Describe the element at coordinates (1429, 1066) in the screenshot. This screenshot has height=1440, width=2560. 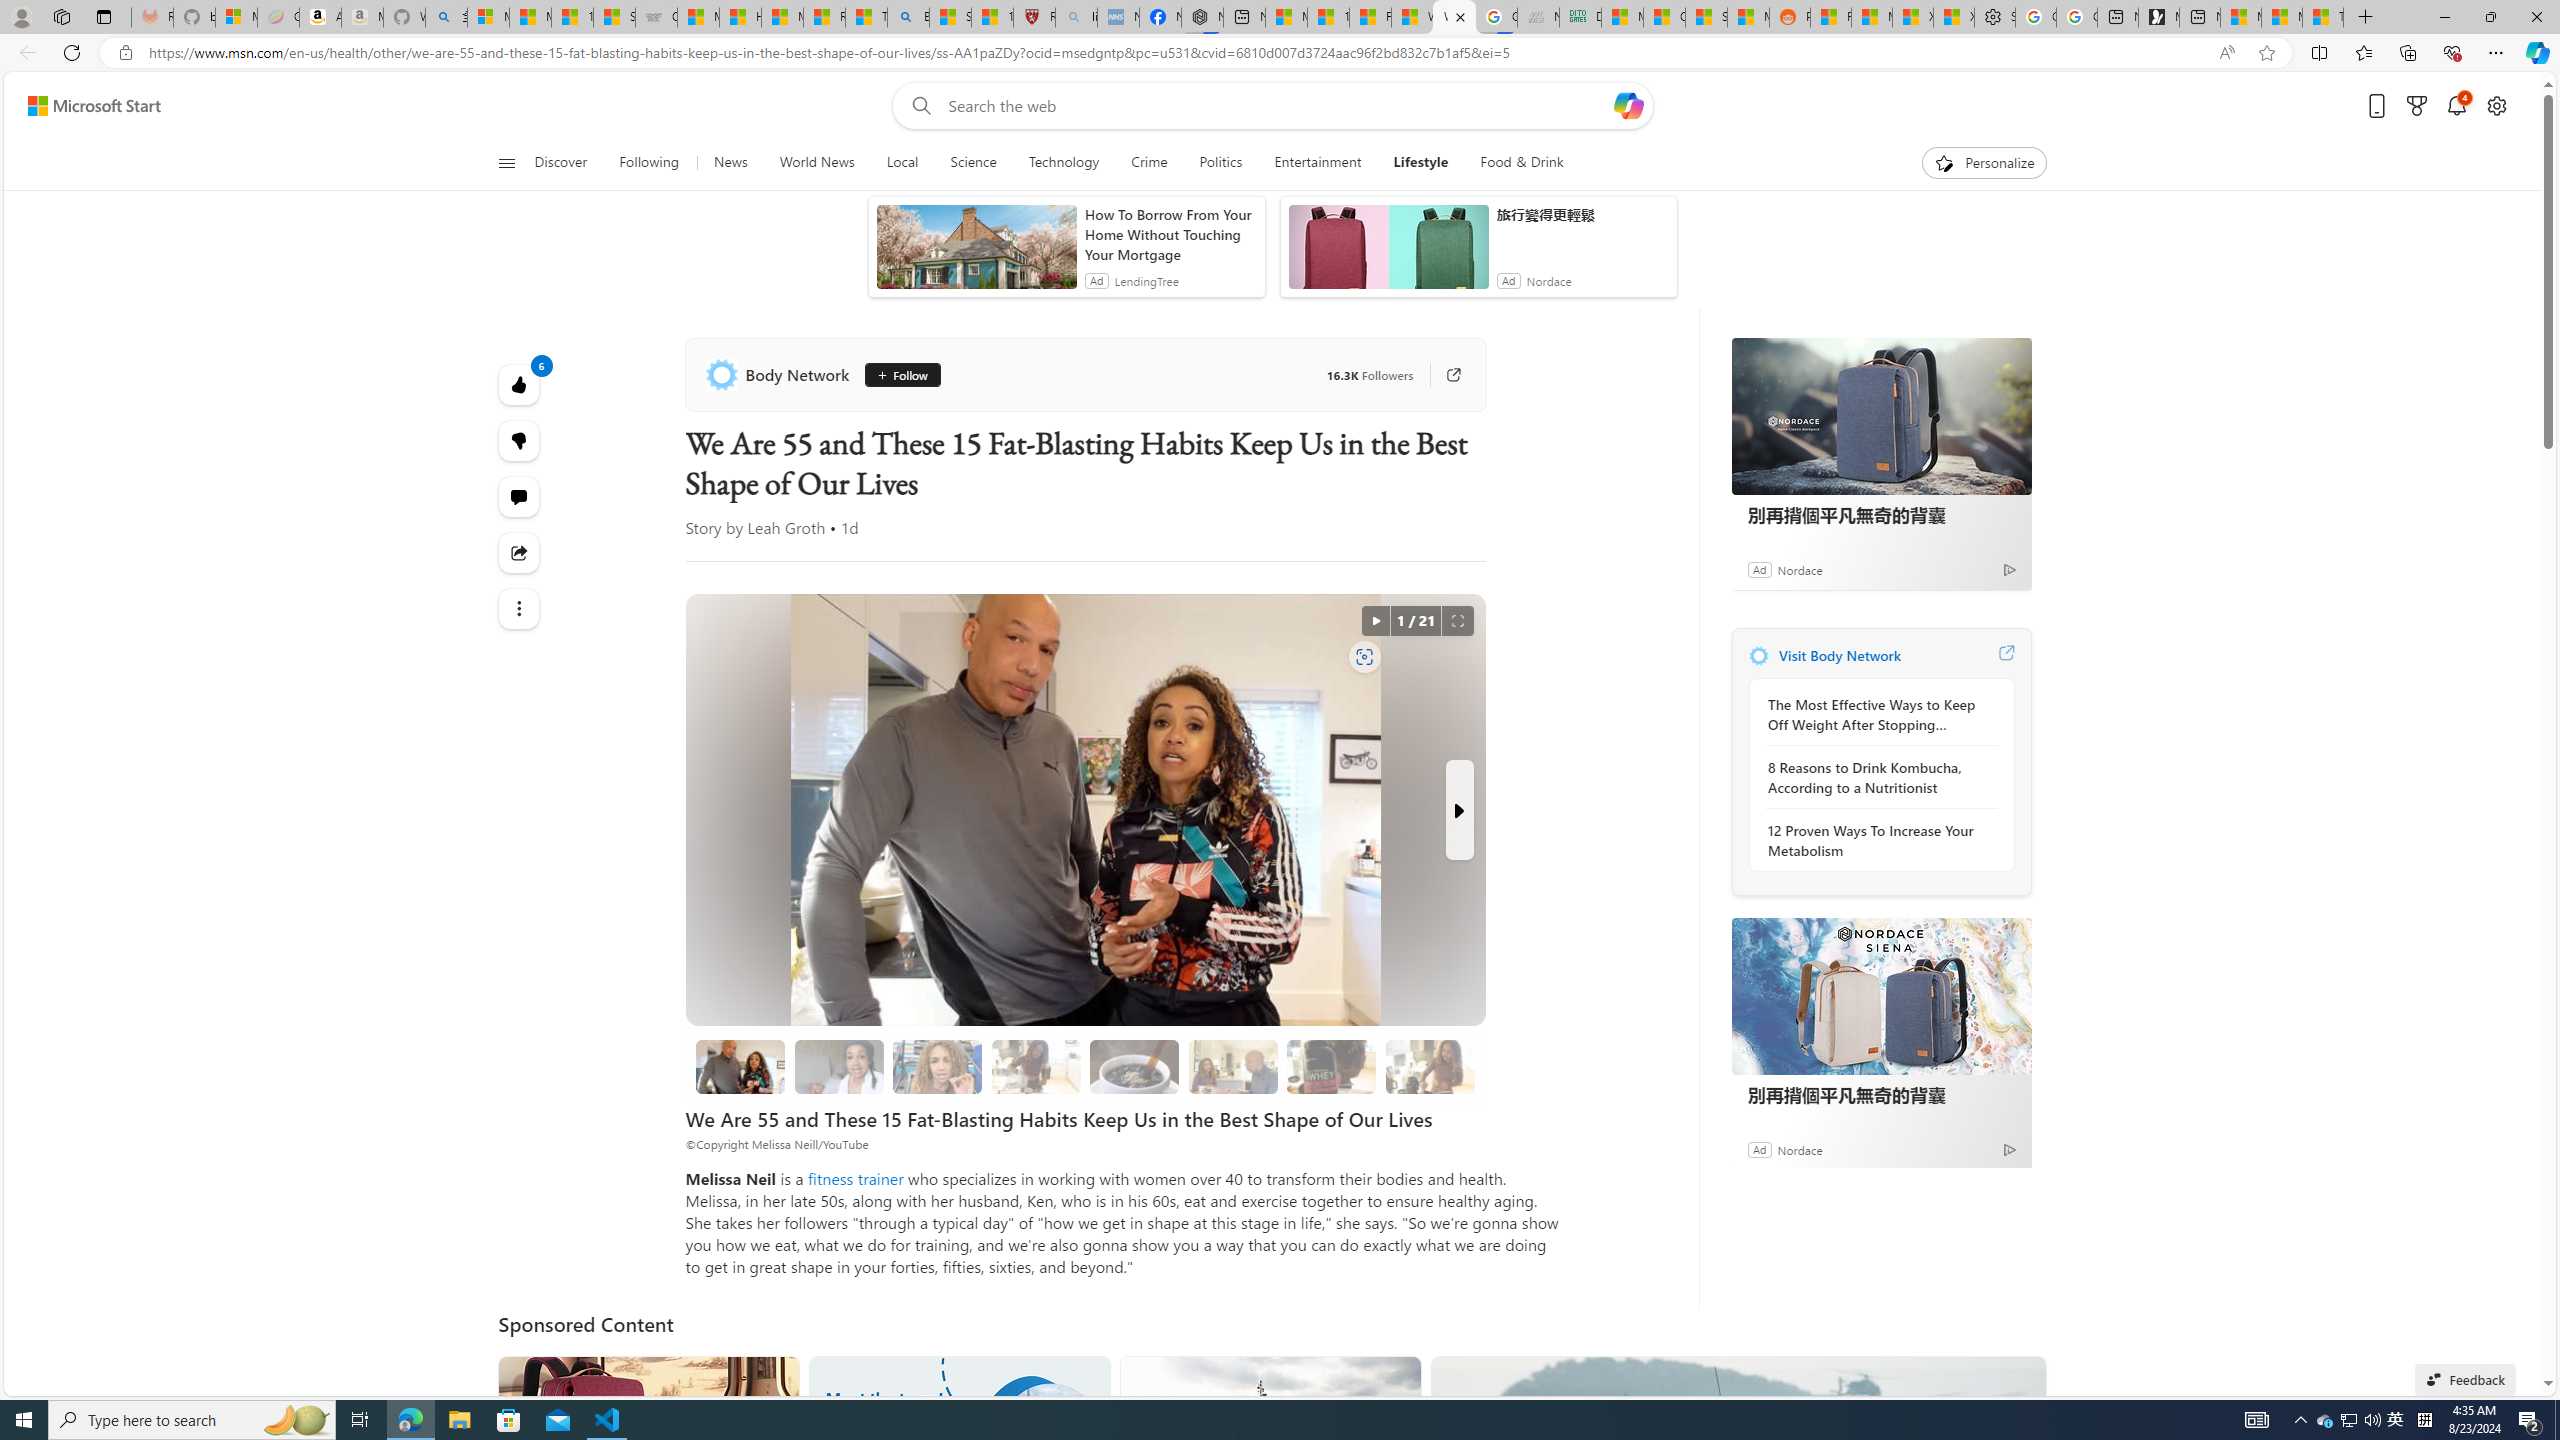
I see `7 They Don't Skip Meals` at that location.